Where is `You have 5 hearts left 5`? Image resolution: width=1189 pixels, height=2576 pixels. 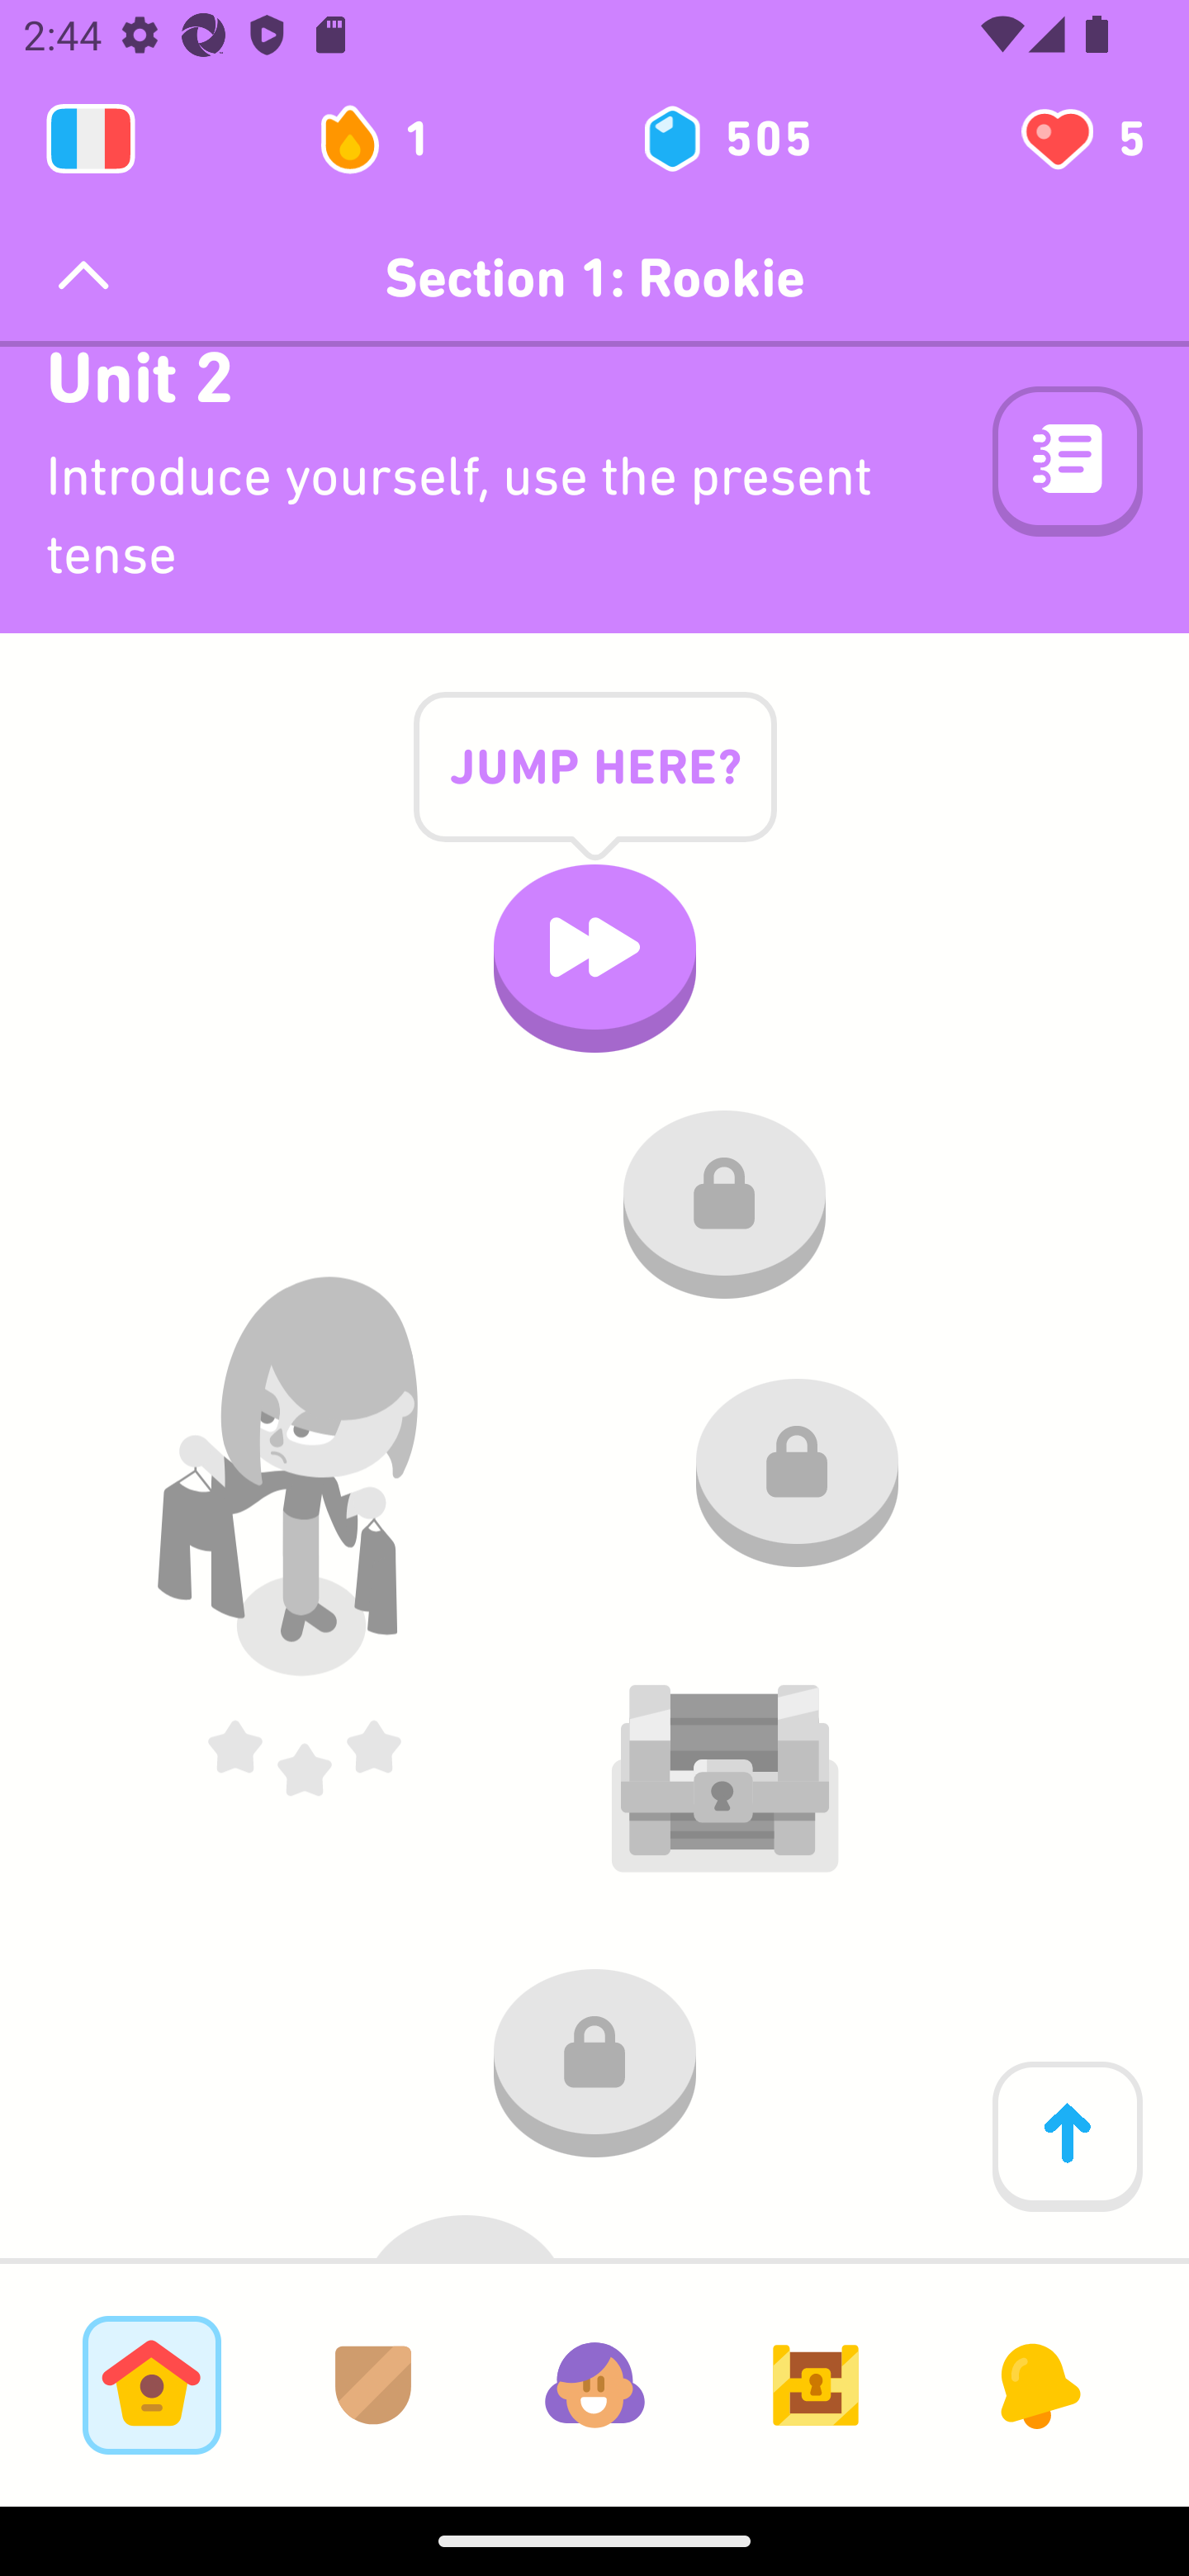
You have 5 hearts left 5 is located at coordinates (1080, 139).